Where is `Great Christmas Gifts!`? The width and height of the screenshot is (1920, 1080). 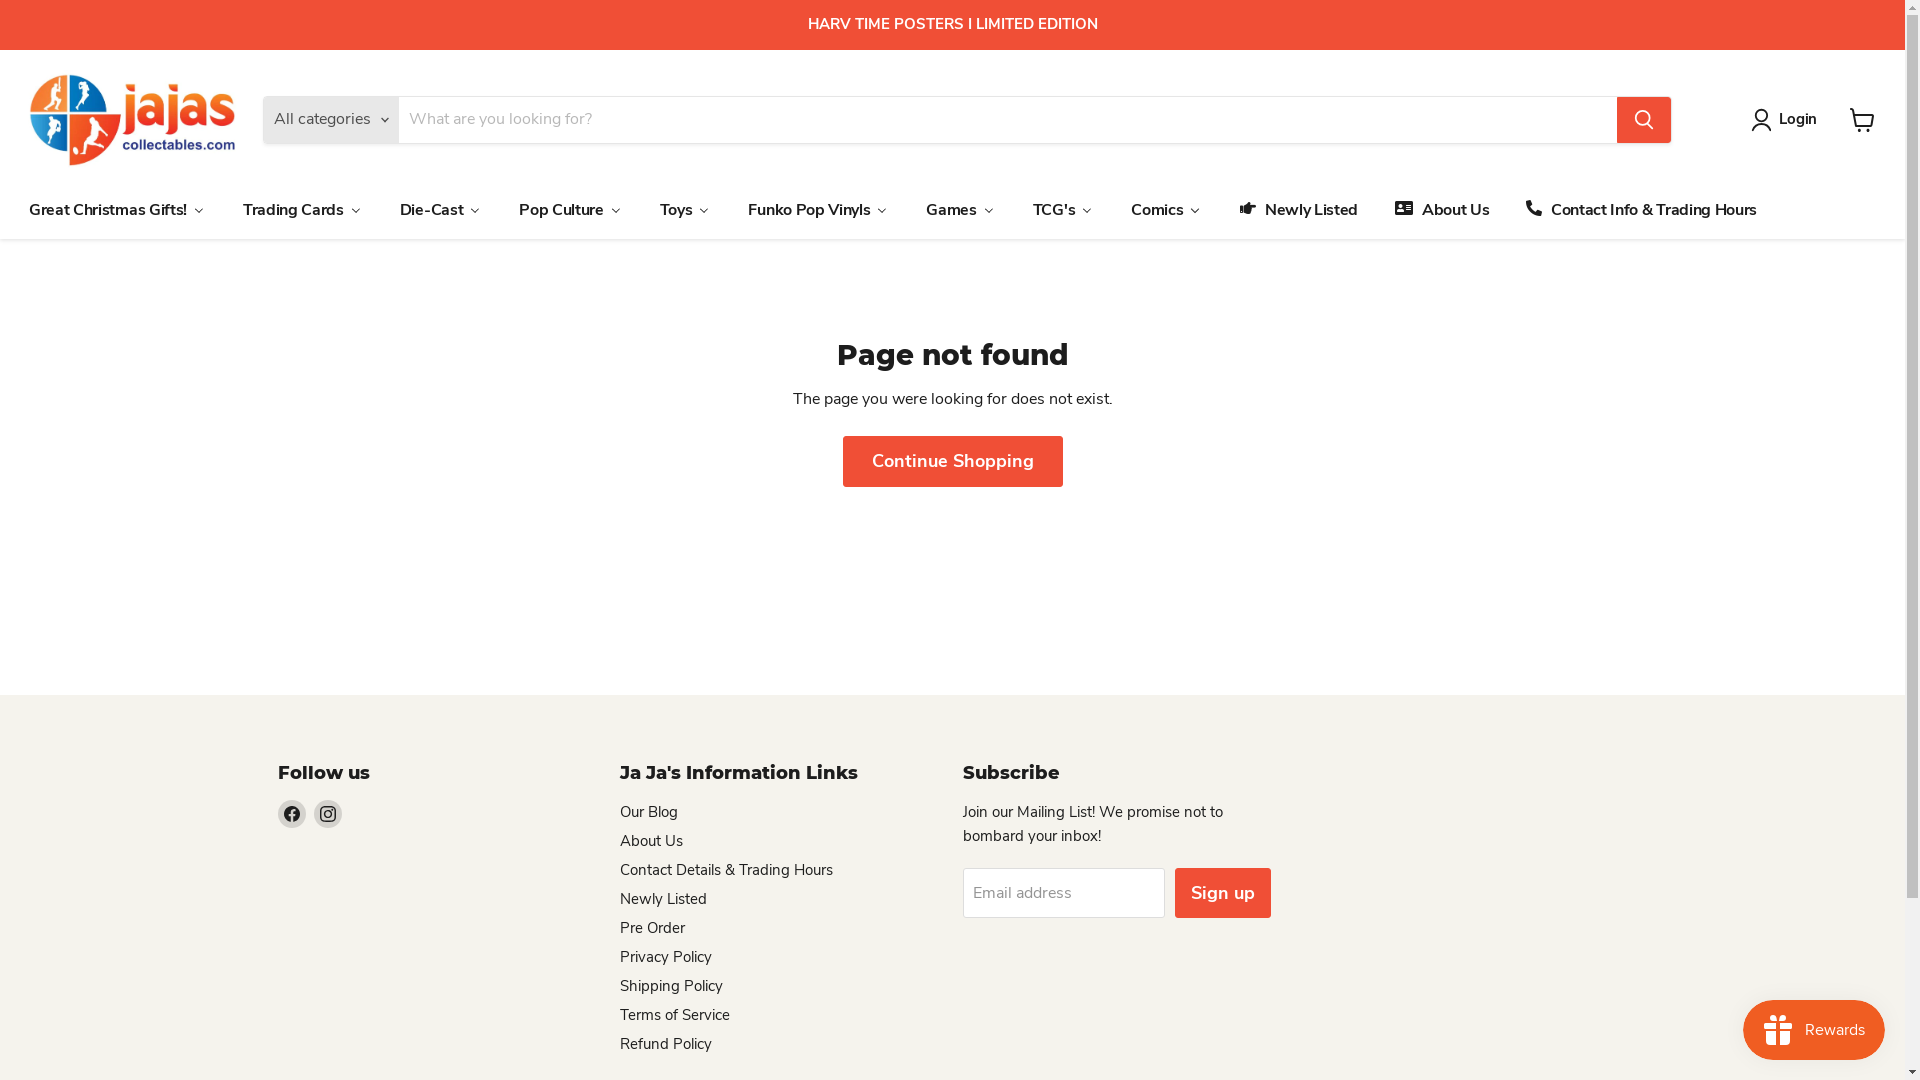
Great Christmas Gifts! is located at coordinates (117, 210).